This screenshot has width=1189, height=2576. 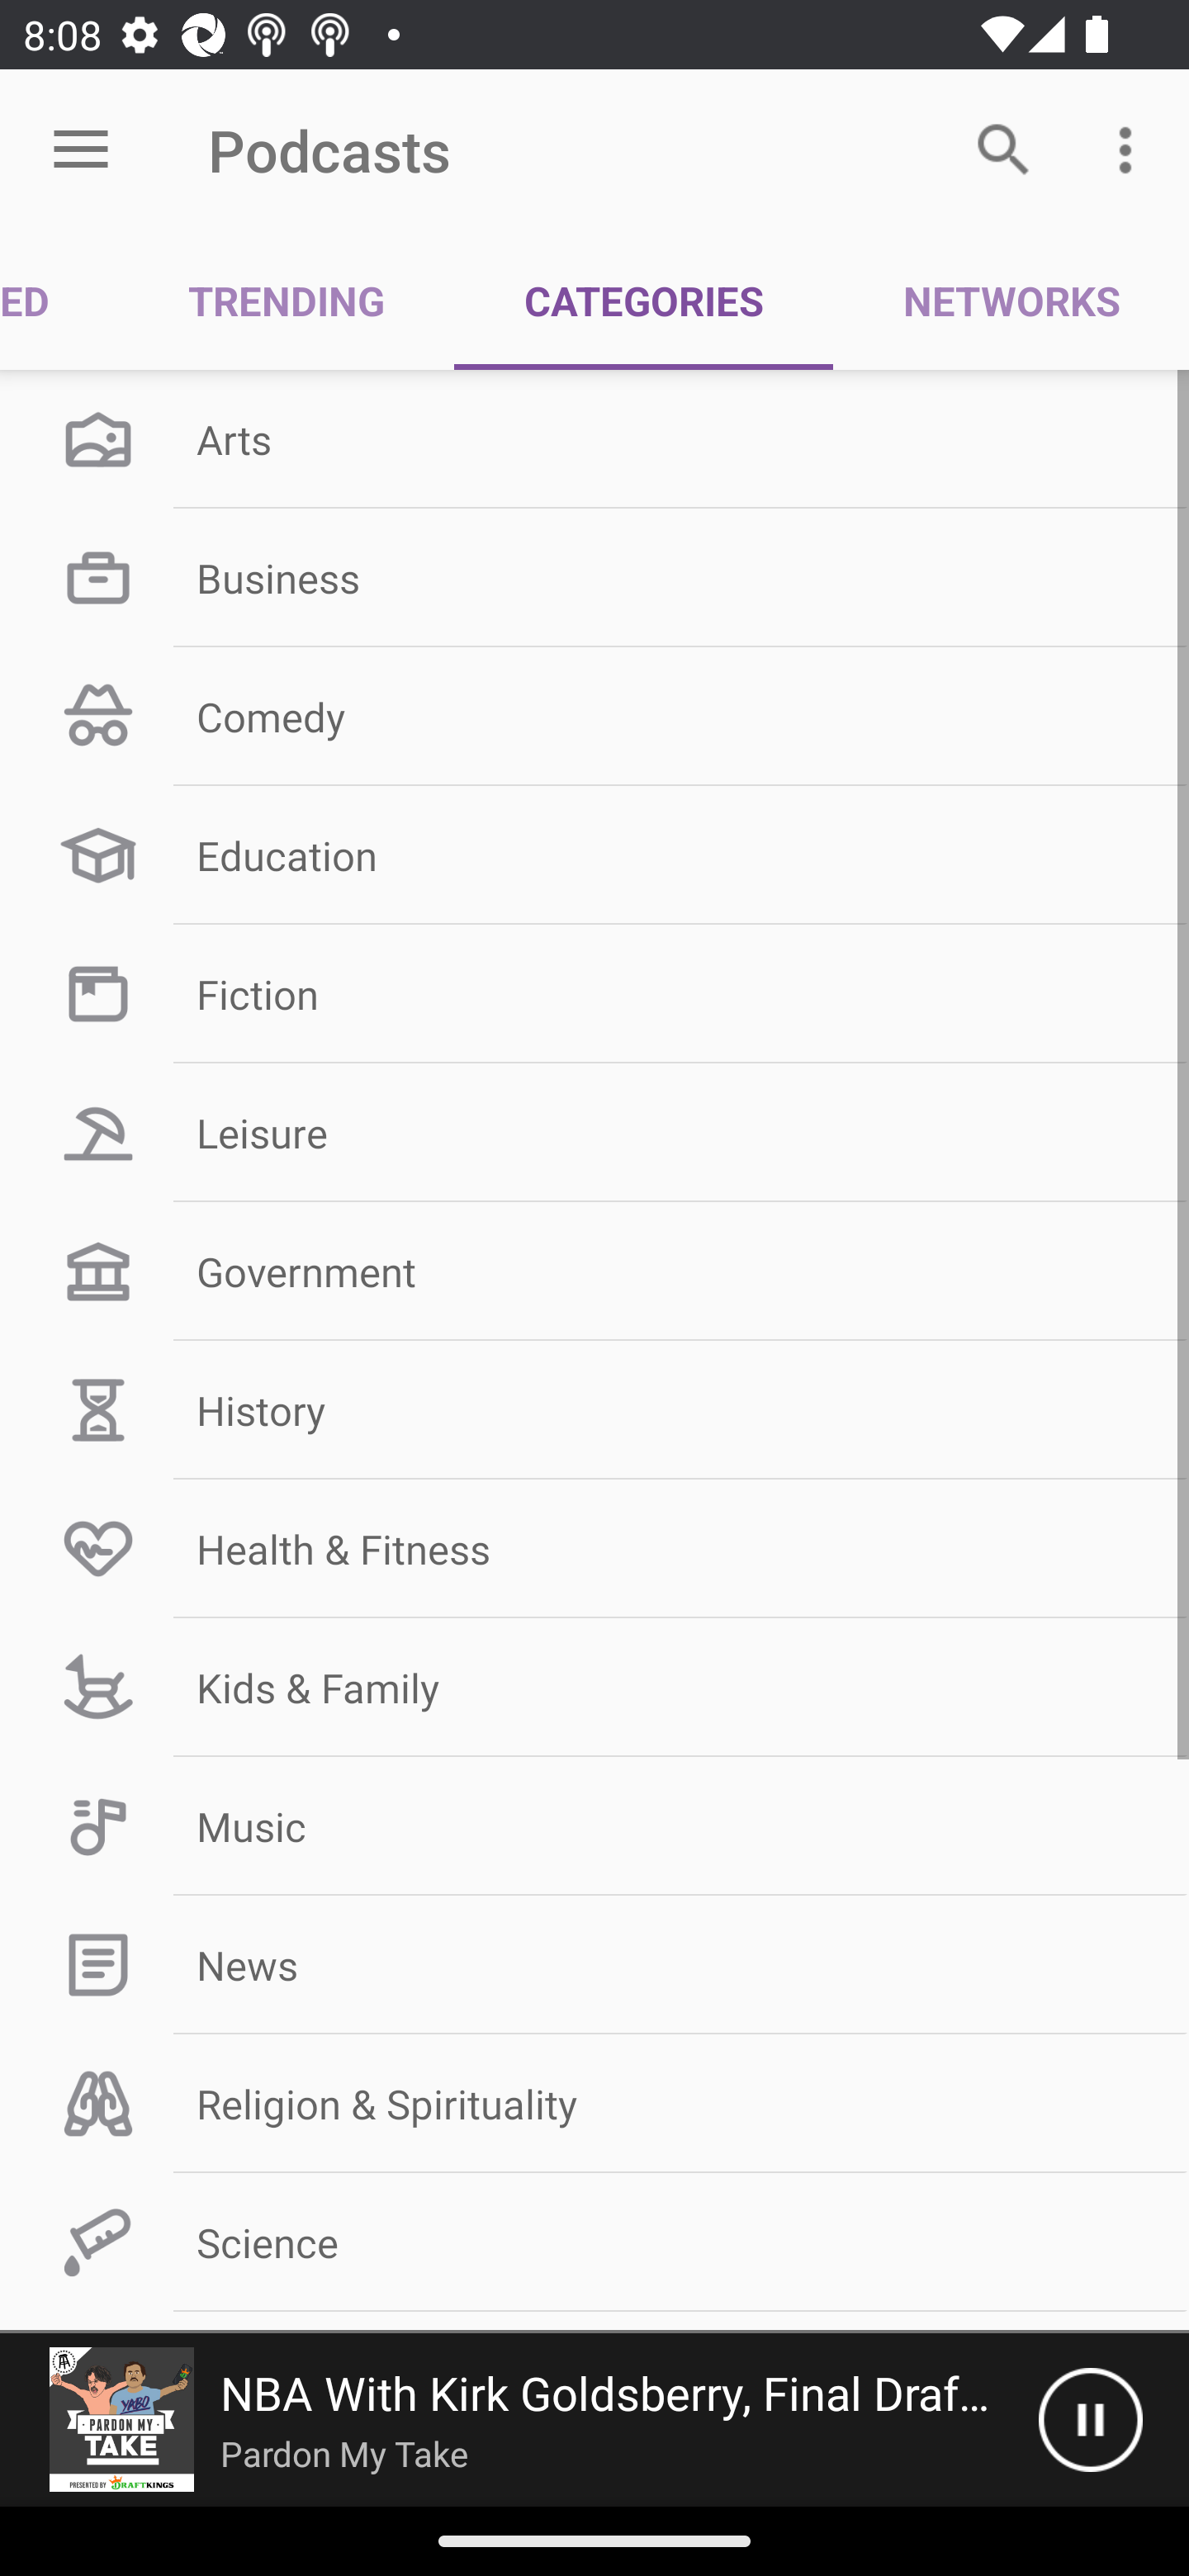 What do you see at coordinates (594, 1272) in the screenshot?
I see `Government` at bounding box center [594, 1272].